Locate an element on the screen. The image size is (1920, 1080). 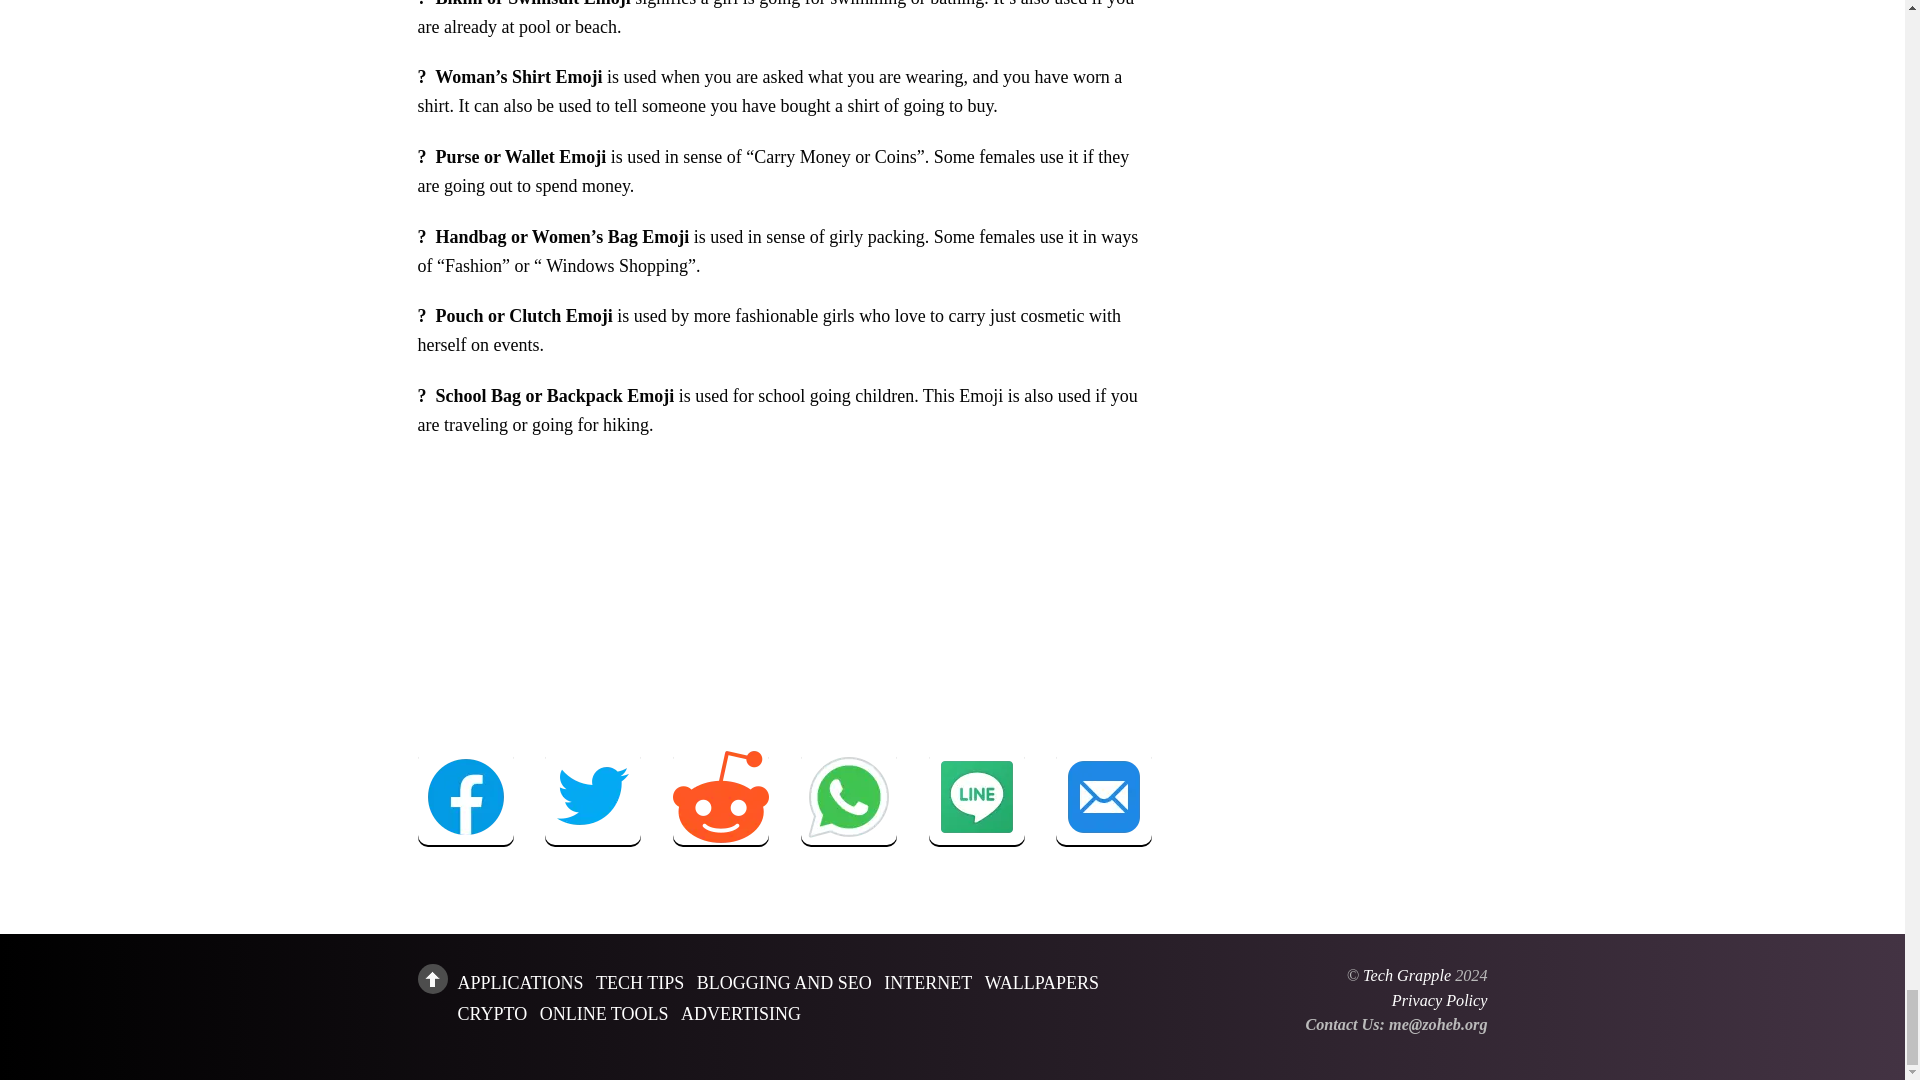
TECH TIPS is located at coordinates (639, 982).